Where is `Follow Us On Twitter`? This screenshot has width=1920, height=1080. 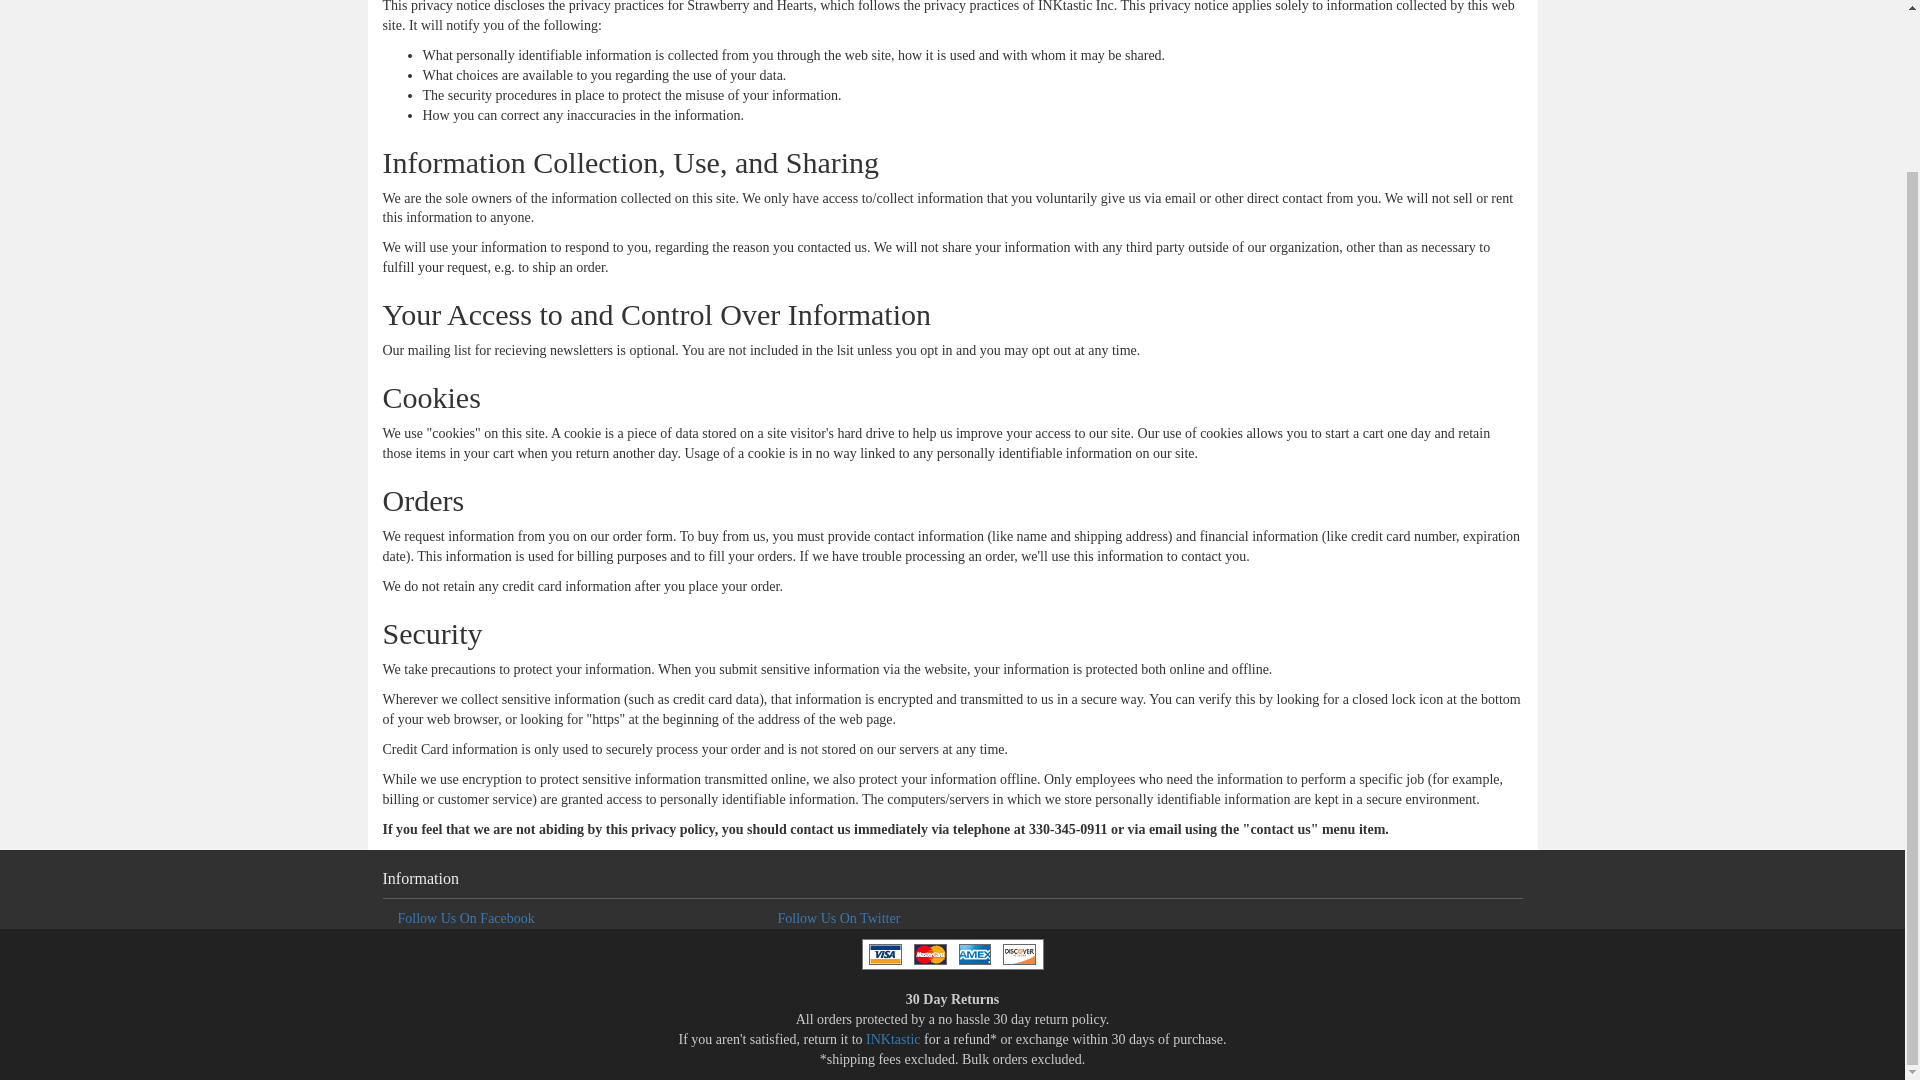 Follow Us On Twitter is located at coordinates (838, 918).